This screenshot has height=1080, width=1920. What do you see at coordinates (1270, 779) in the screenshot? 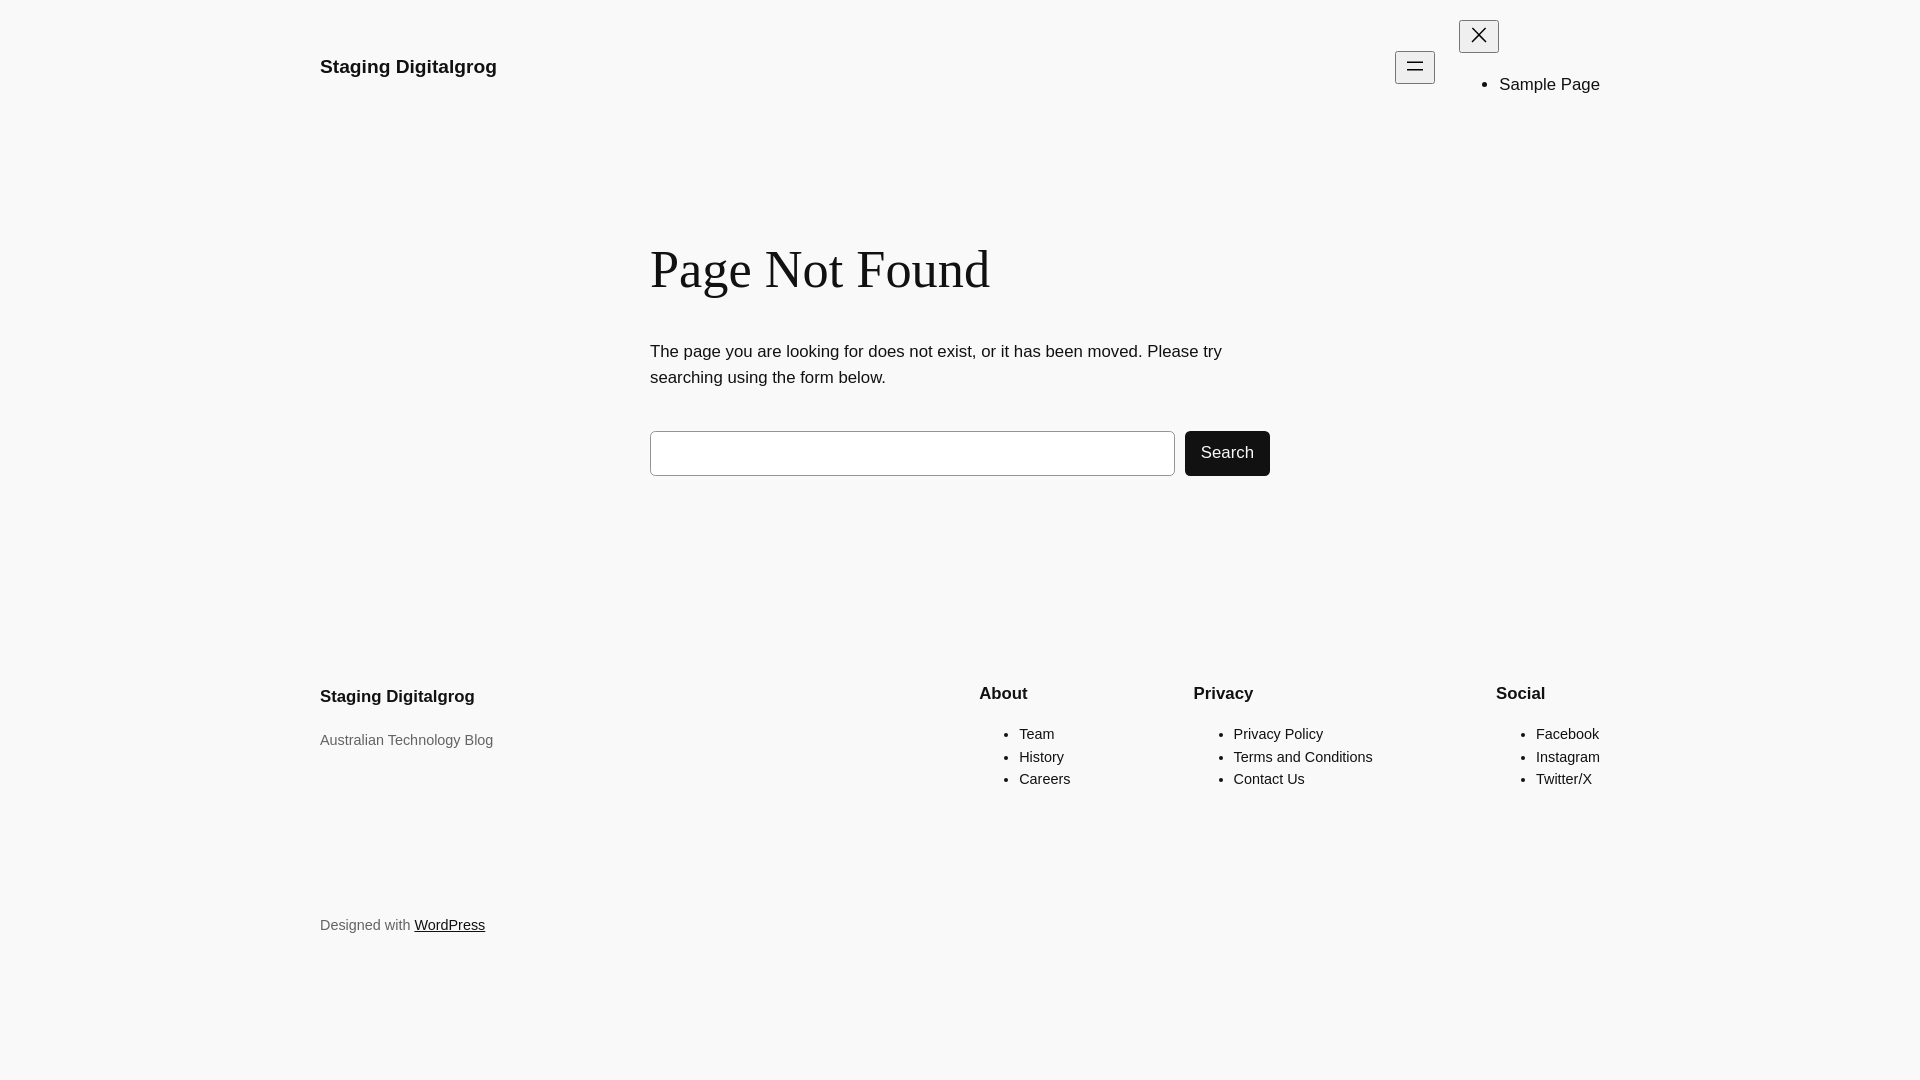
I see `Contact Us` at bounding box center [1270, 779].